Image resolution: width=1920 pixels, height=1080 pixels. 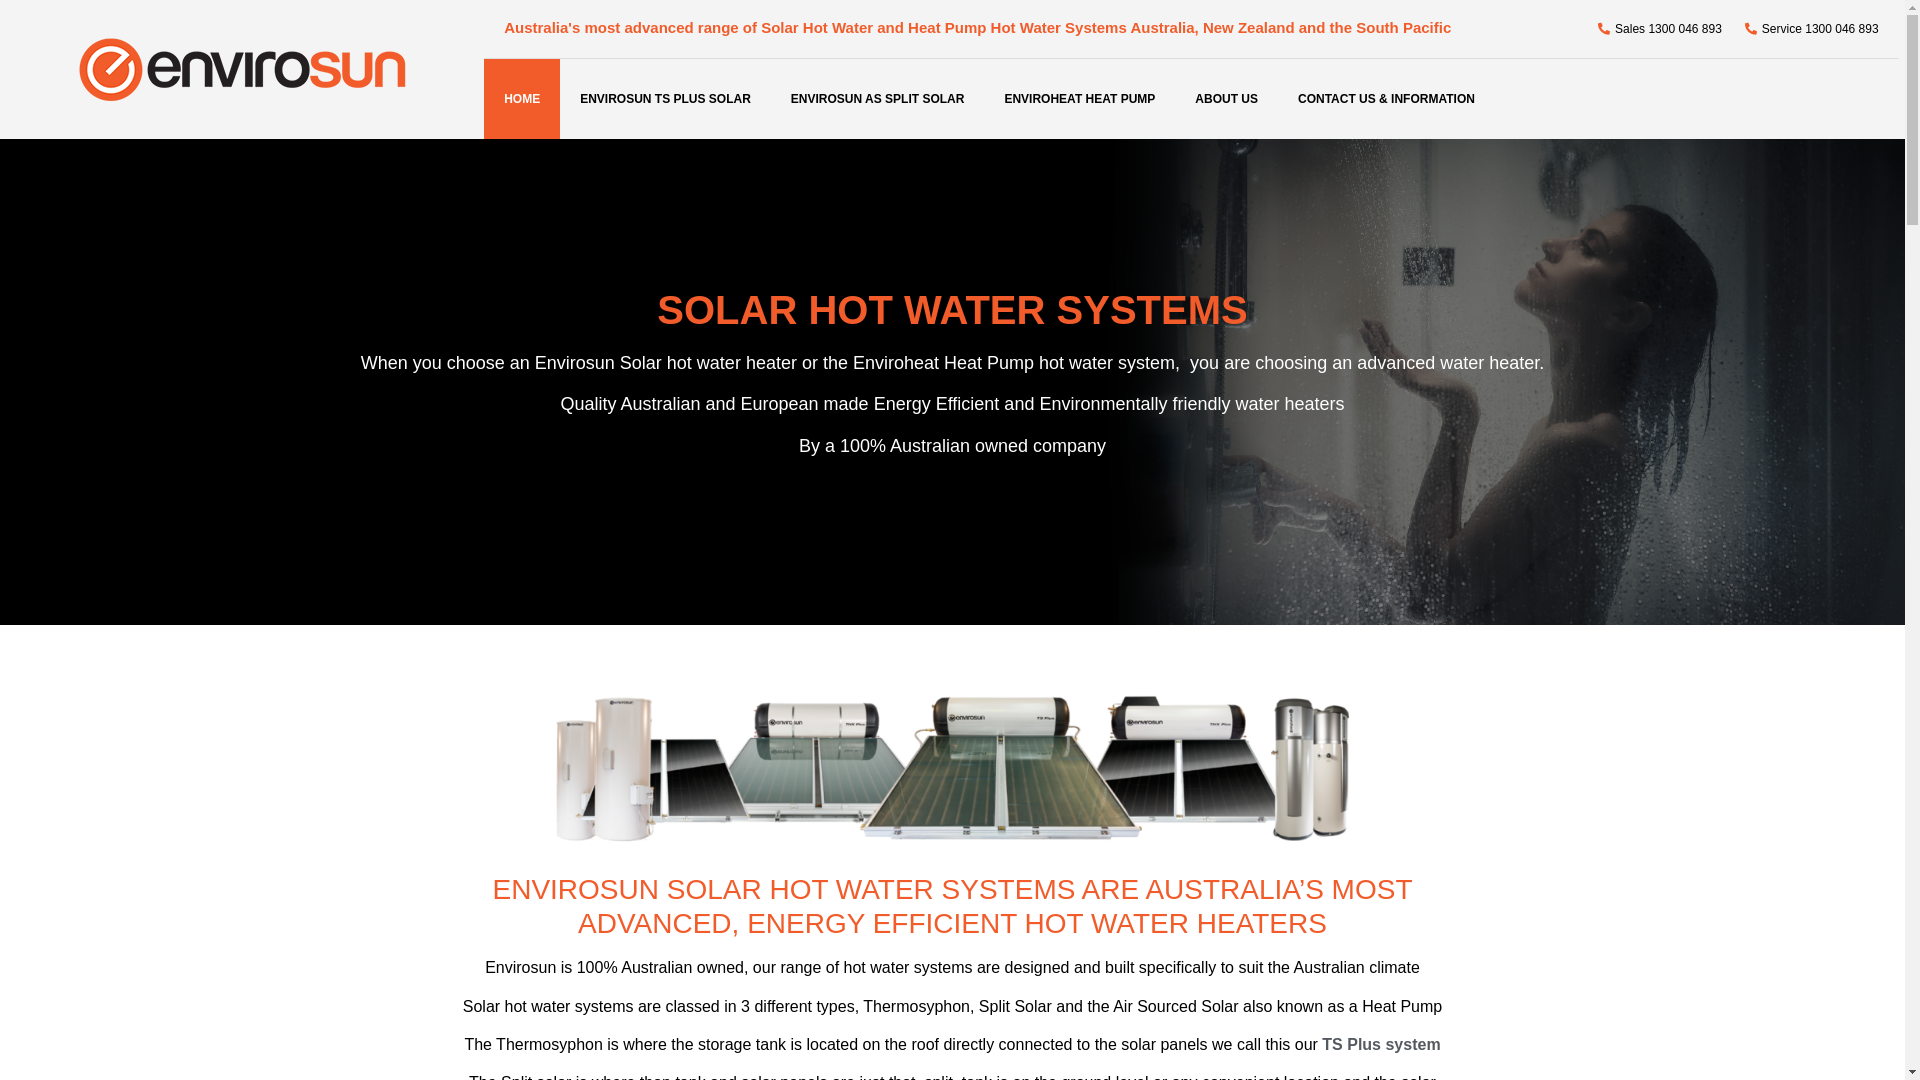 What do you see at coordinates (1658, 29) in the screenshot?
I see `Sales 1300 046 893` at bounding box center [1658, 29].